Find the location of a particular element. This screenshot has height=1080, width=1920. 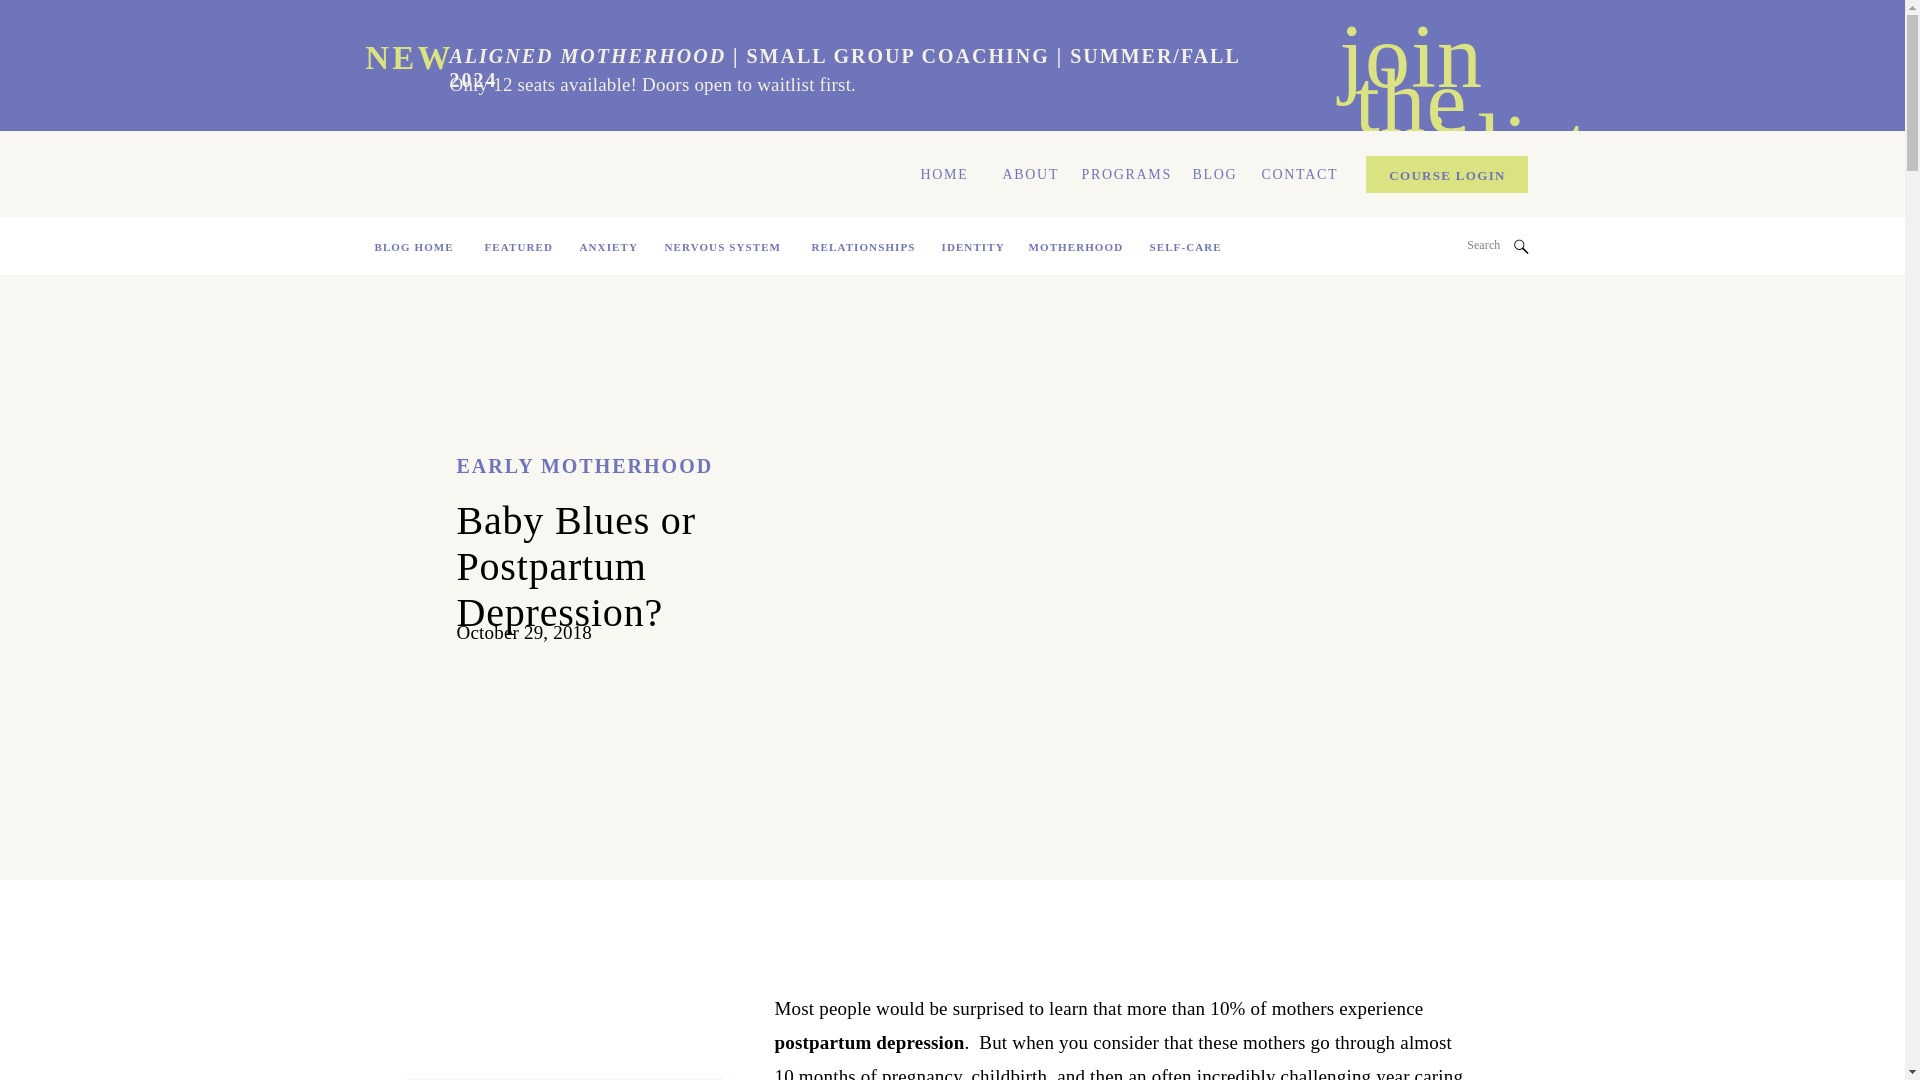

HOME is located at coordinates (941, 173).